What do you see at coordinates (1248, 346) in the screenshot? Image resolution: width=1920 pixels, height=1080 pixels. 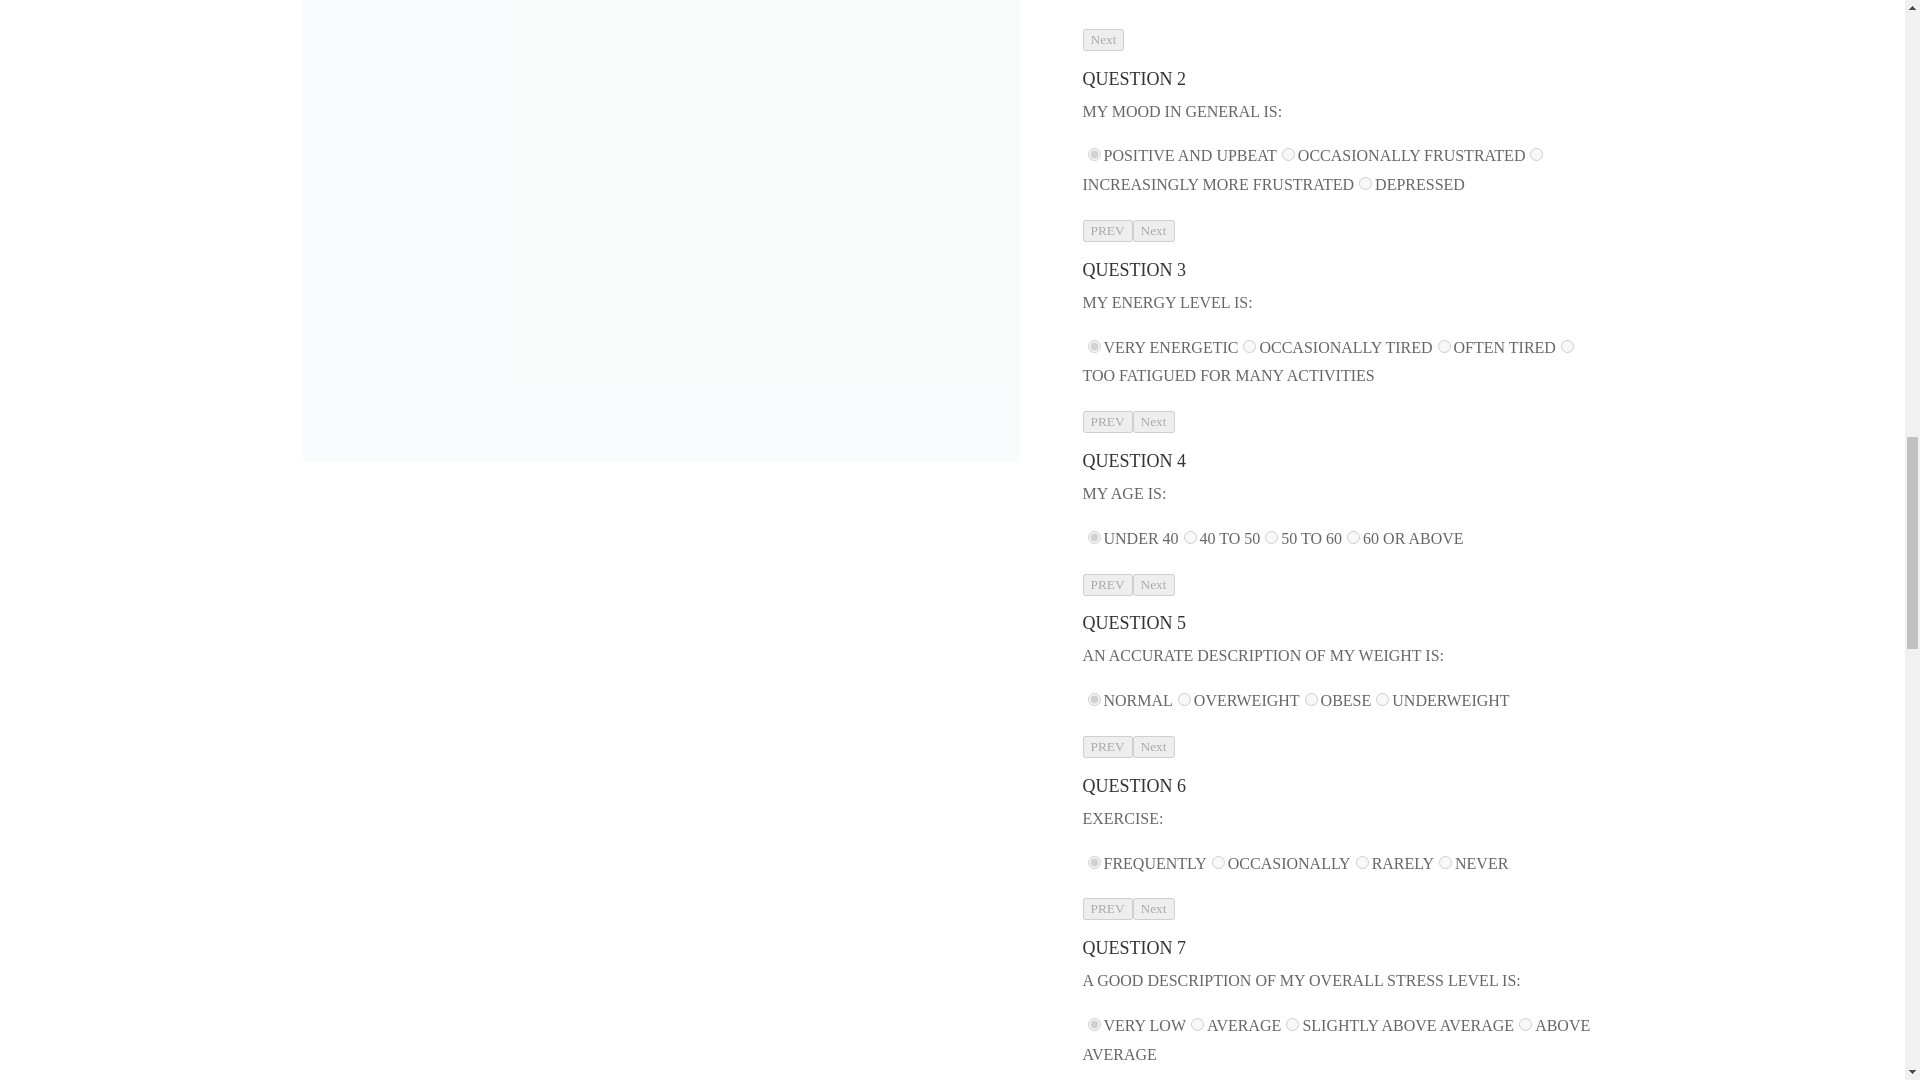 I see `OCCASIONALLY TIRED` at bounding box center [1248, 346].